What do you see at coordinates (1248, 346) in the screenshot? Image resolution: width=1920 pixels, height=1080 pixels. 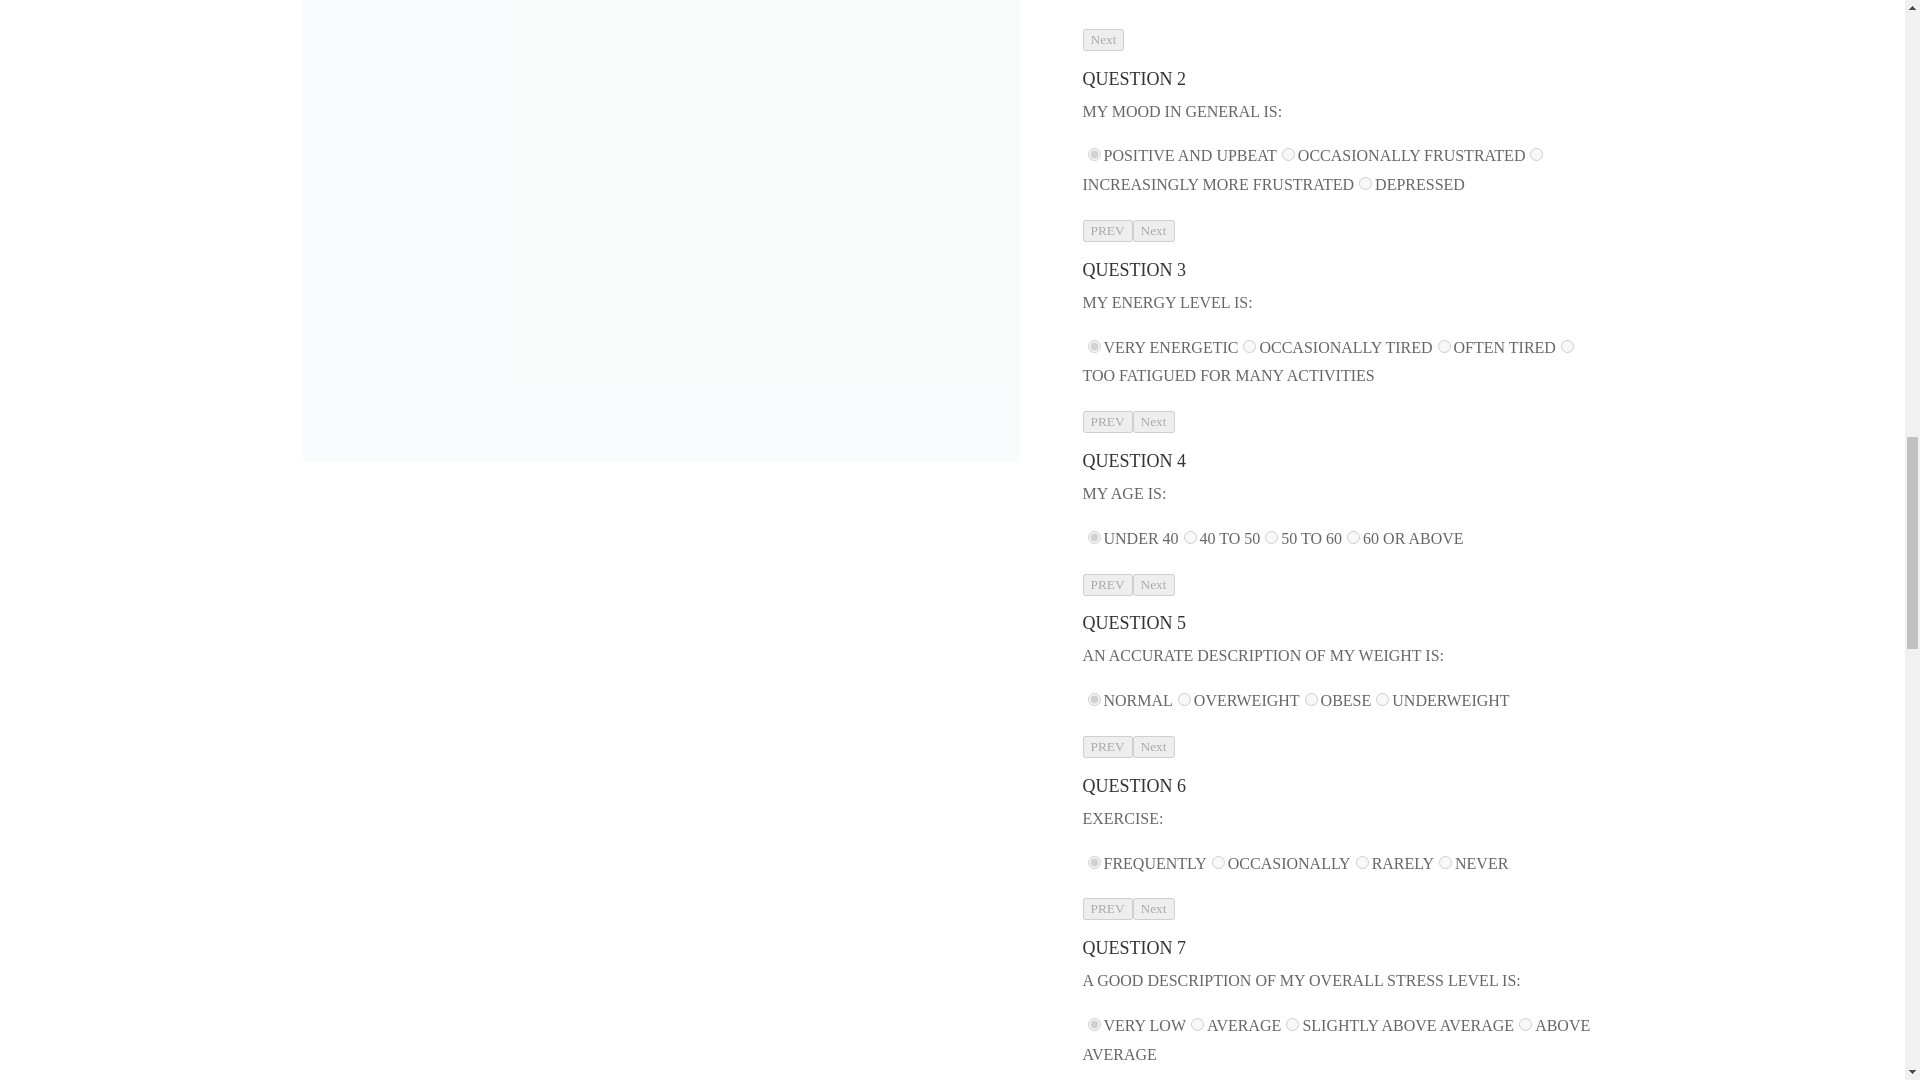 I see `OCCASIONALLY TIRED` at bounding box center [1248, 346].